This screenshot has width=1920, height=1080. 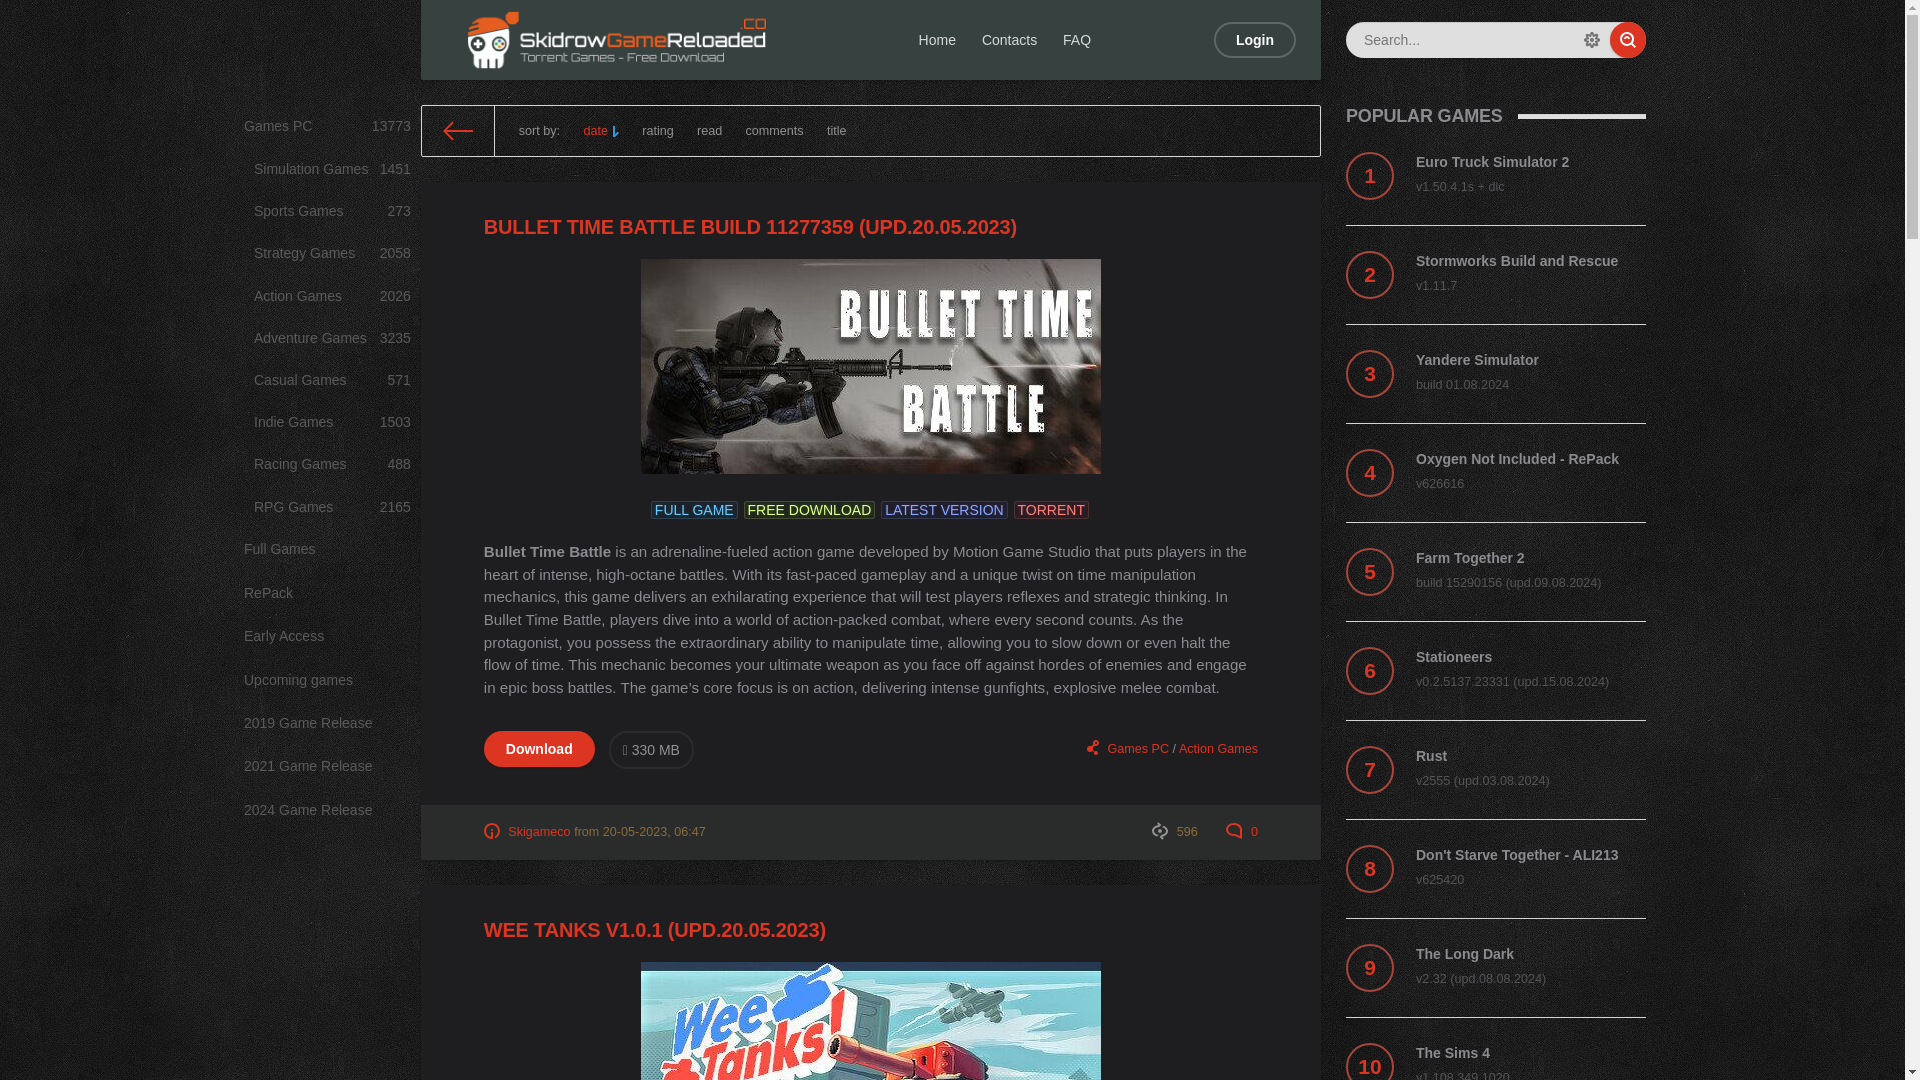 I want to click on Upcoming games, so click(x=1254, y=40).